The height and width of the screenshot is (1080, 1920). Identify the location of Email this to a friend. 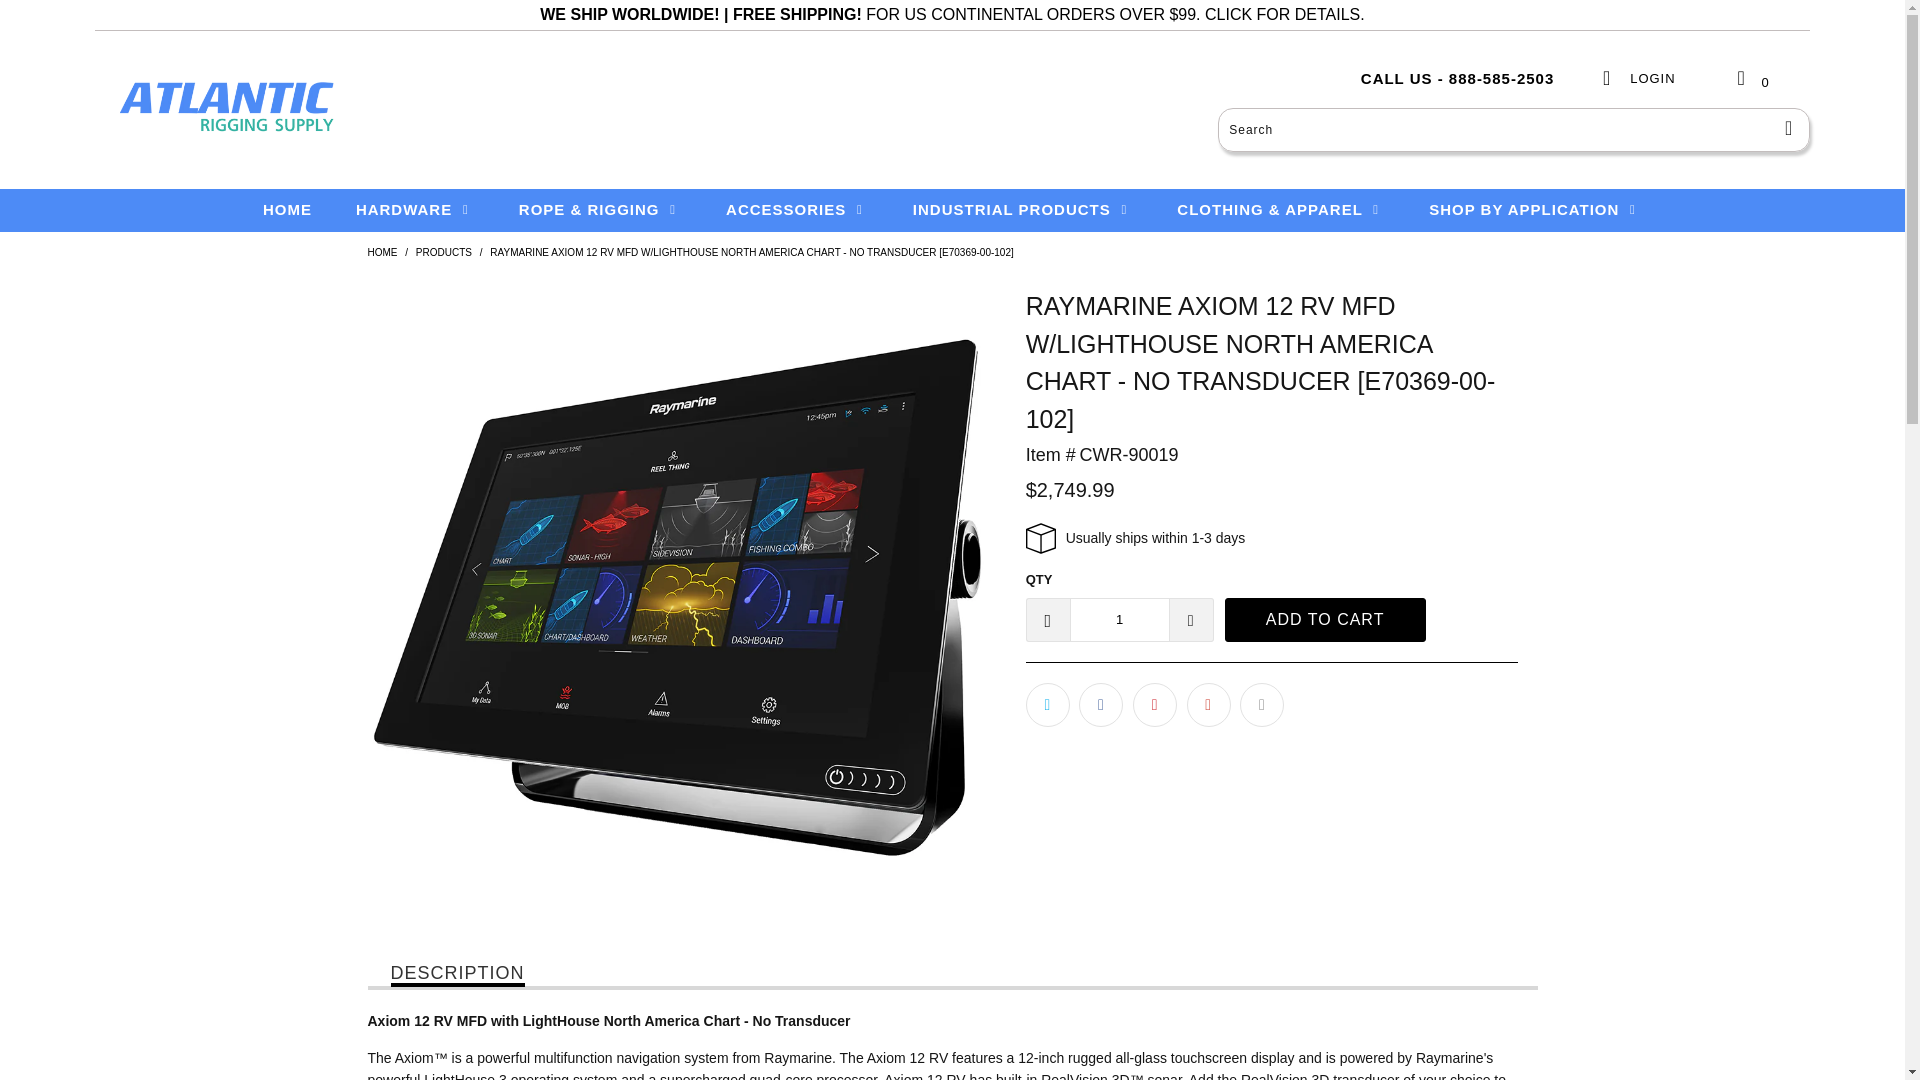
(1262, 704).